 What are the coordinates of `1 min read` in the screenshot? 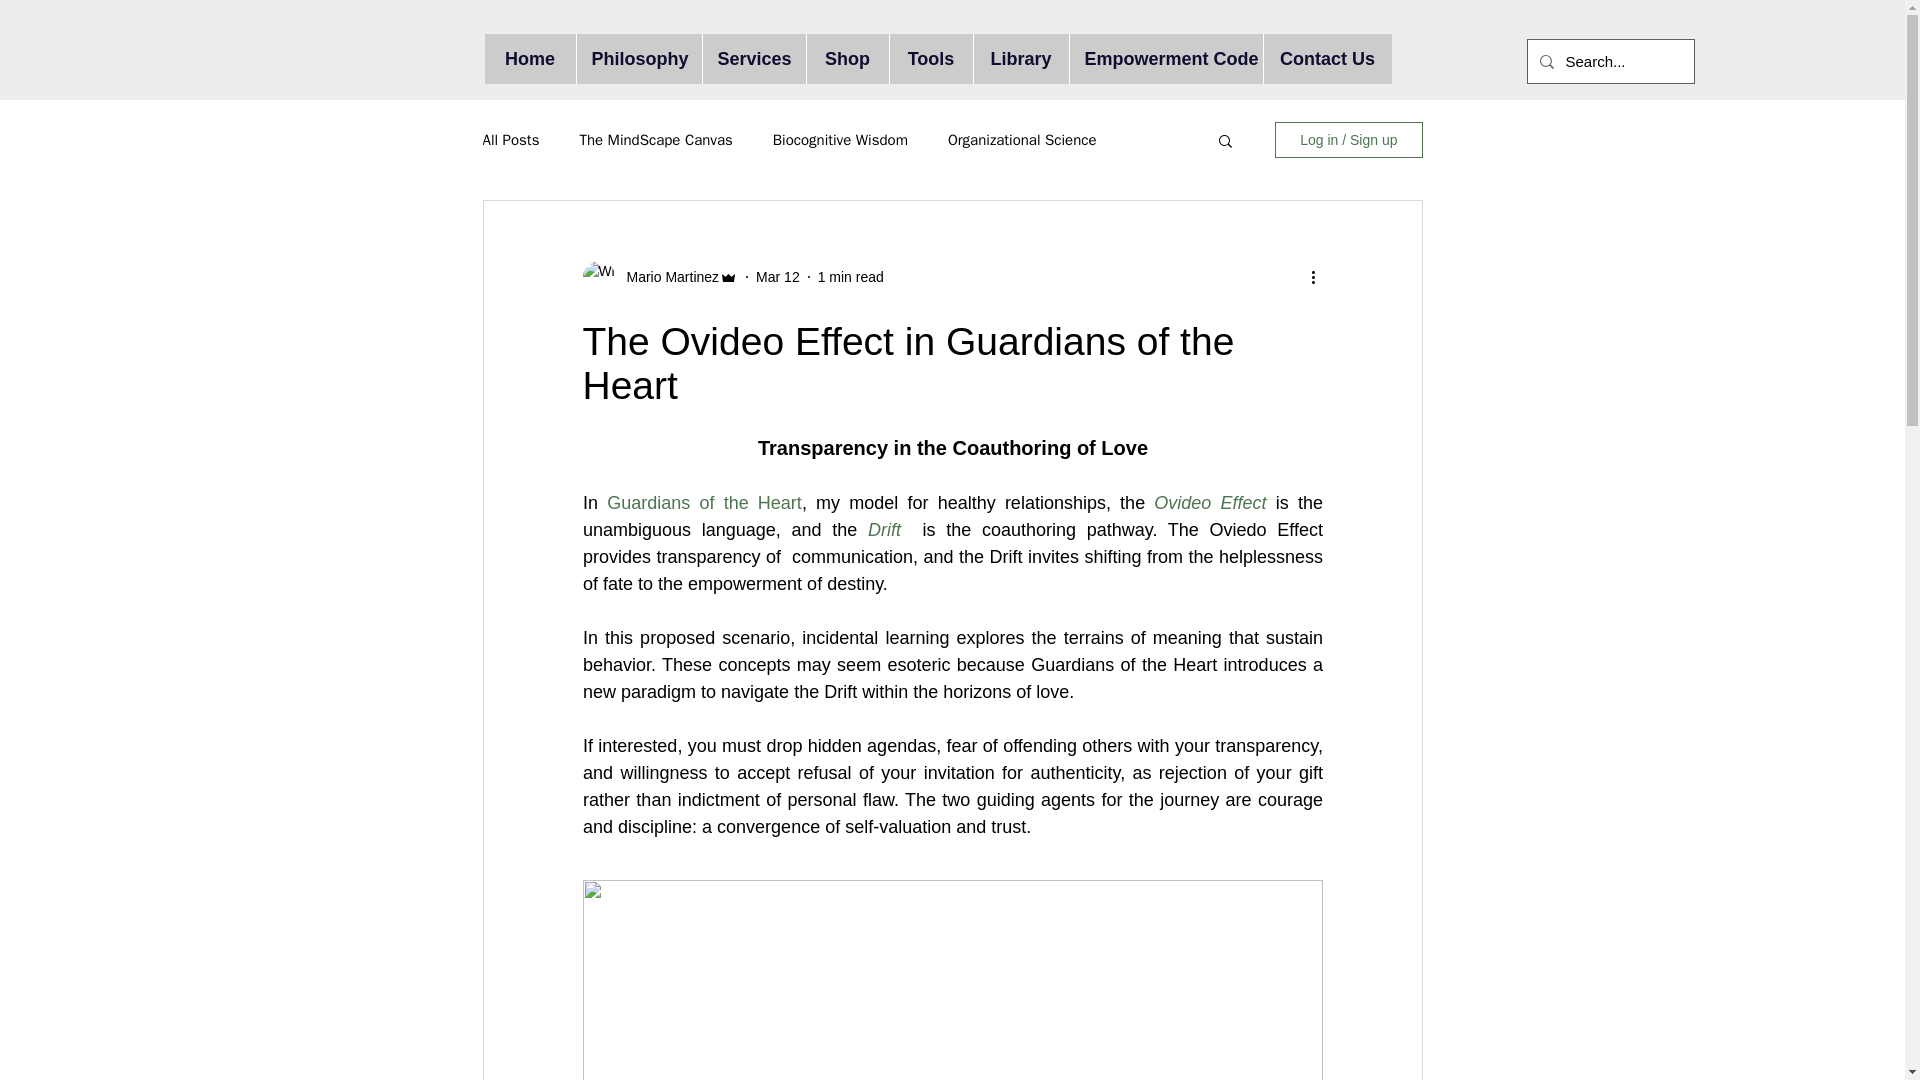 It's located at (850, 276).